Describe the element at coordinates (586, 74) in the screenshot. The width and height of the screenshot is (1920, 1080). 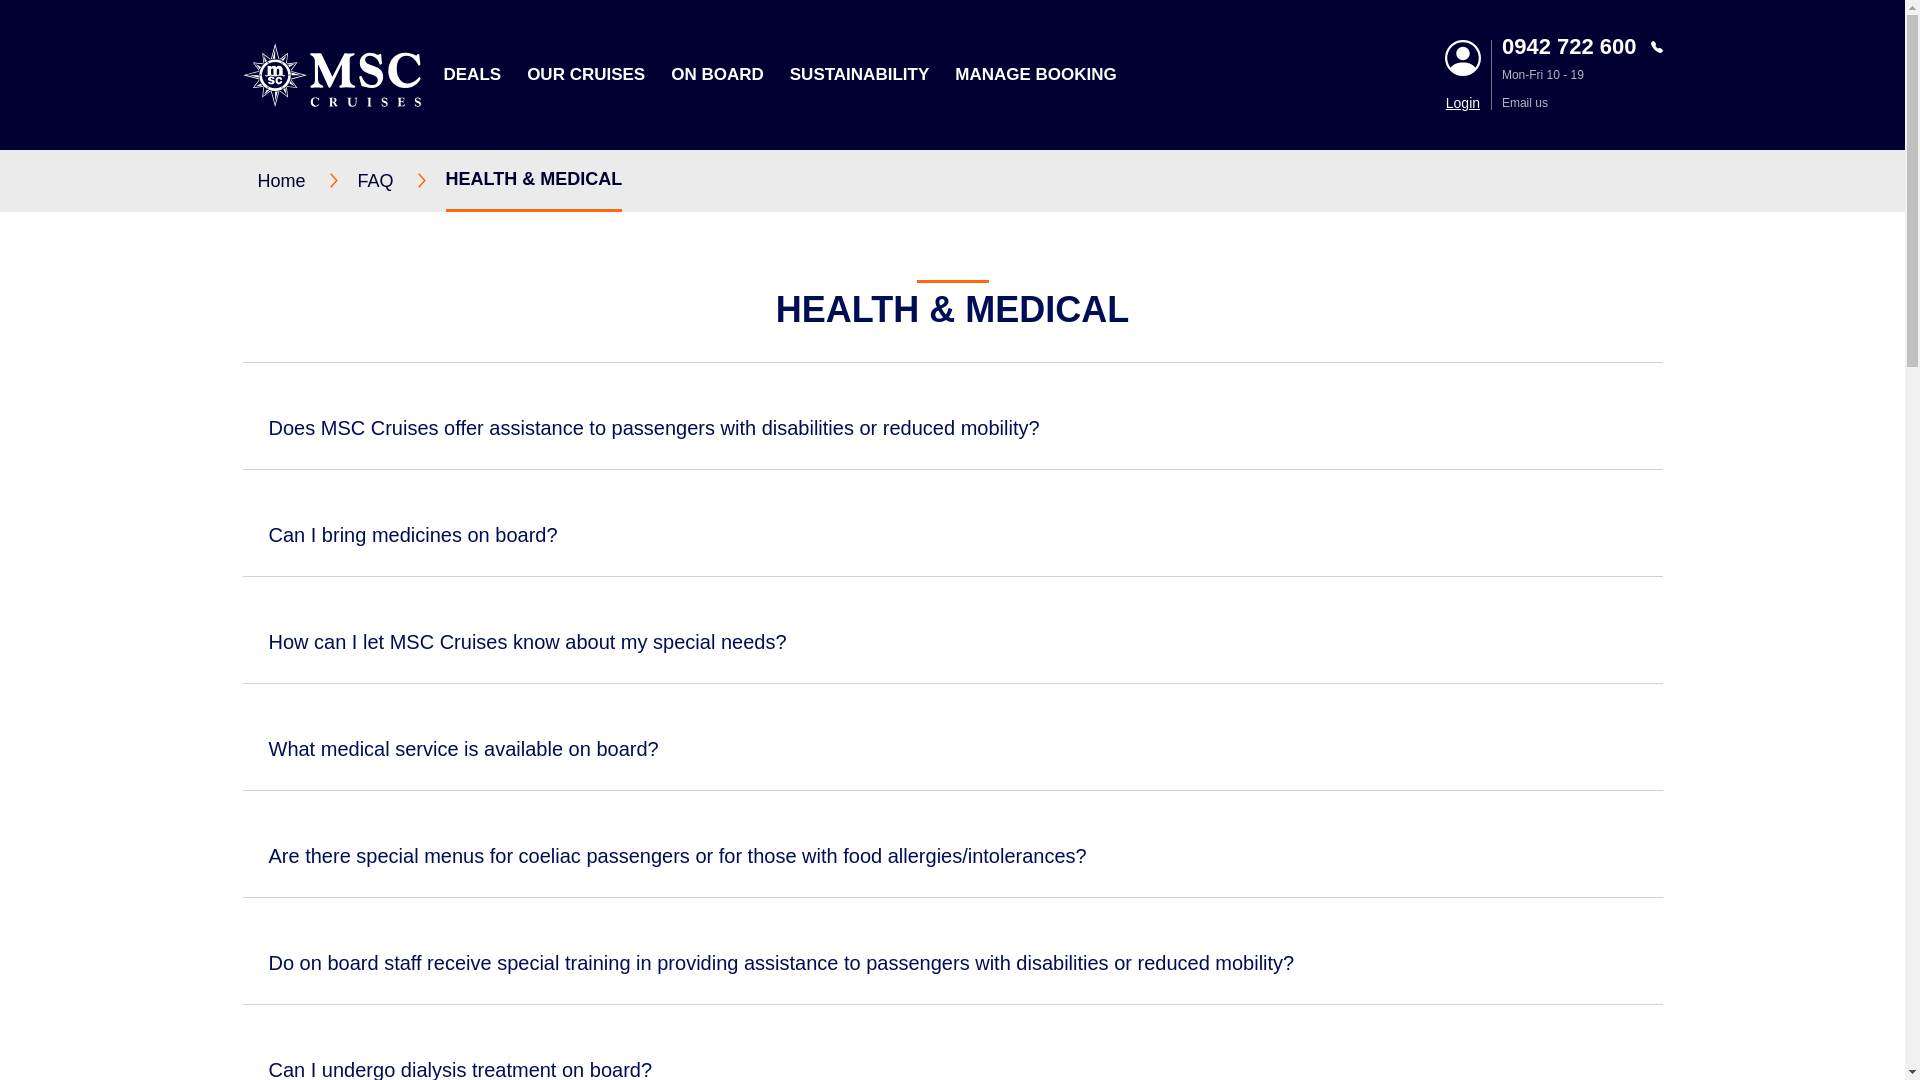
I see `OUR CRUISES` at that location.